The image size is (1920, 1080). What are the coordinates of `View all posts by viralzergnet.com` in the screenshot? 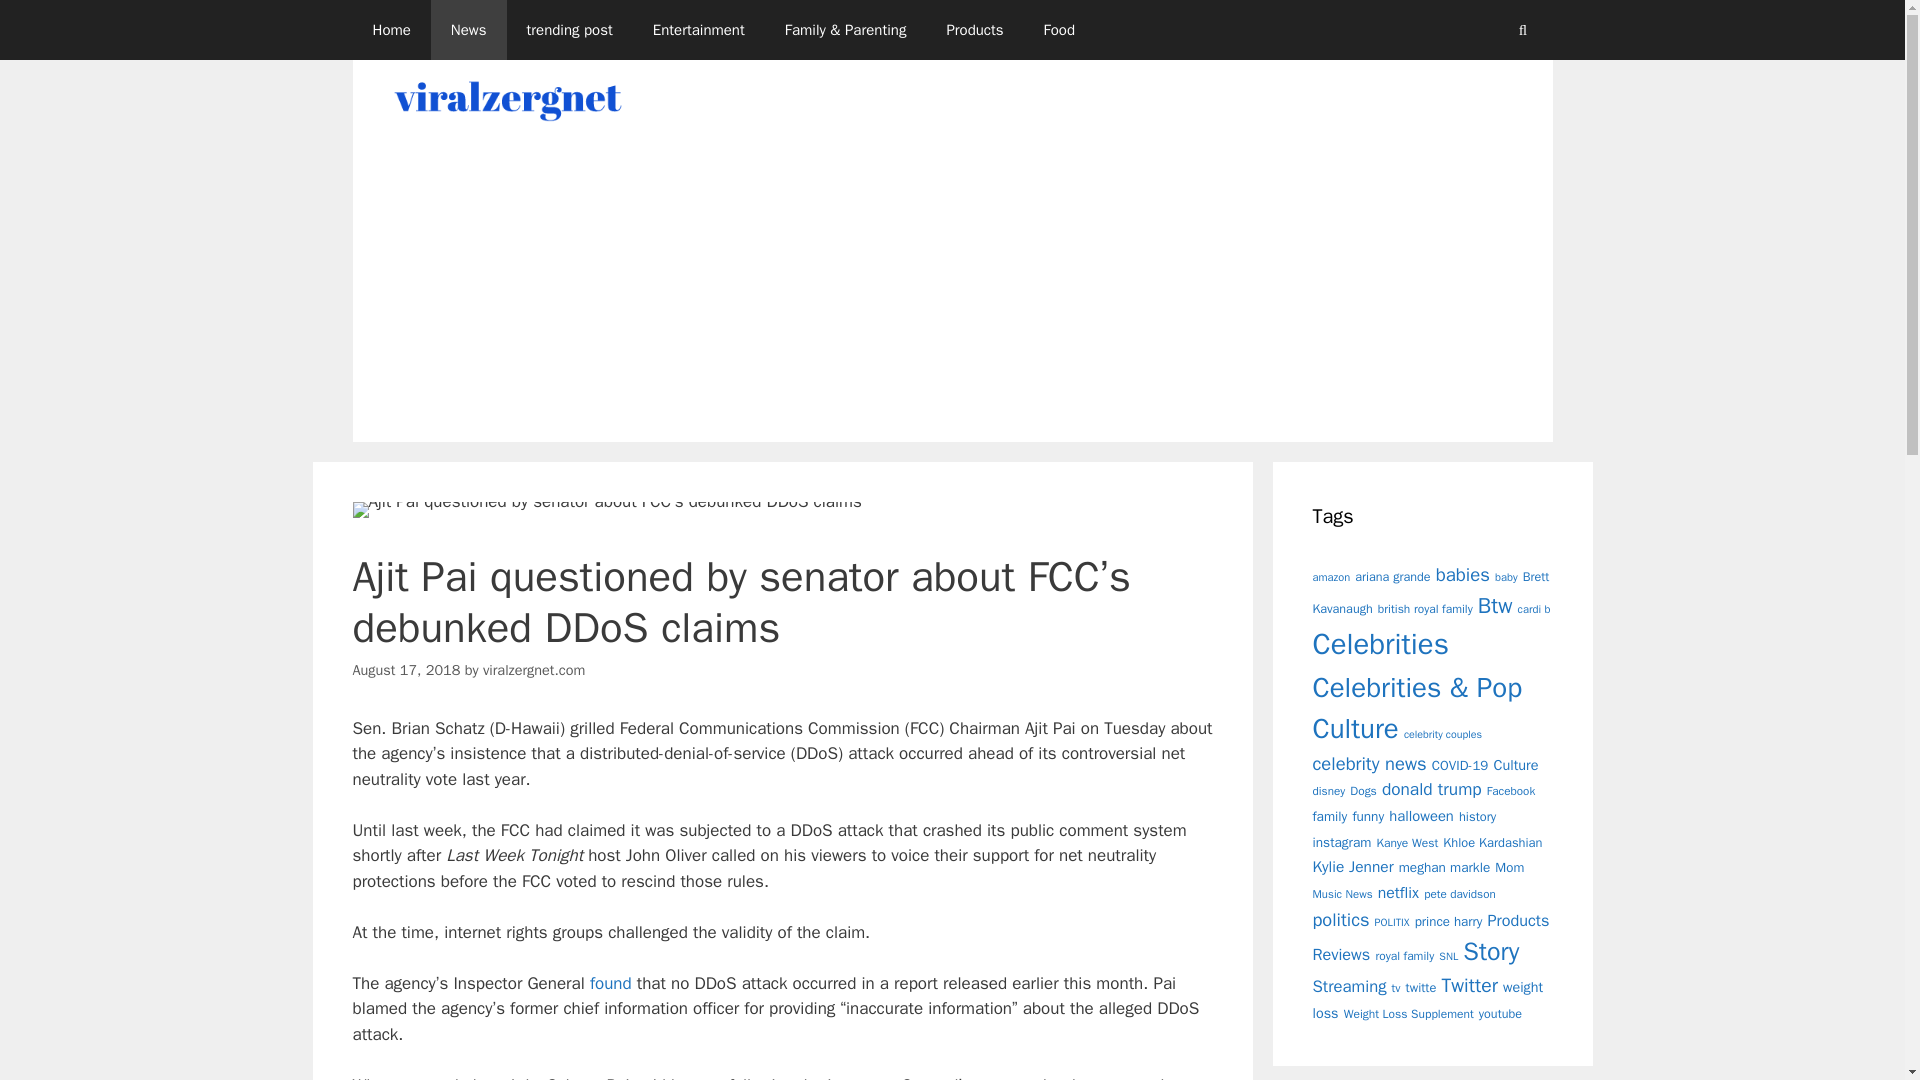 It's located at (534, 670).